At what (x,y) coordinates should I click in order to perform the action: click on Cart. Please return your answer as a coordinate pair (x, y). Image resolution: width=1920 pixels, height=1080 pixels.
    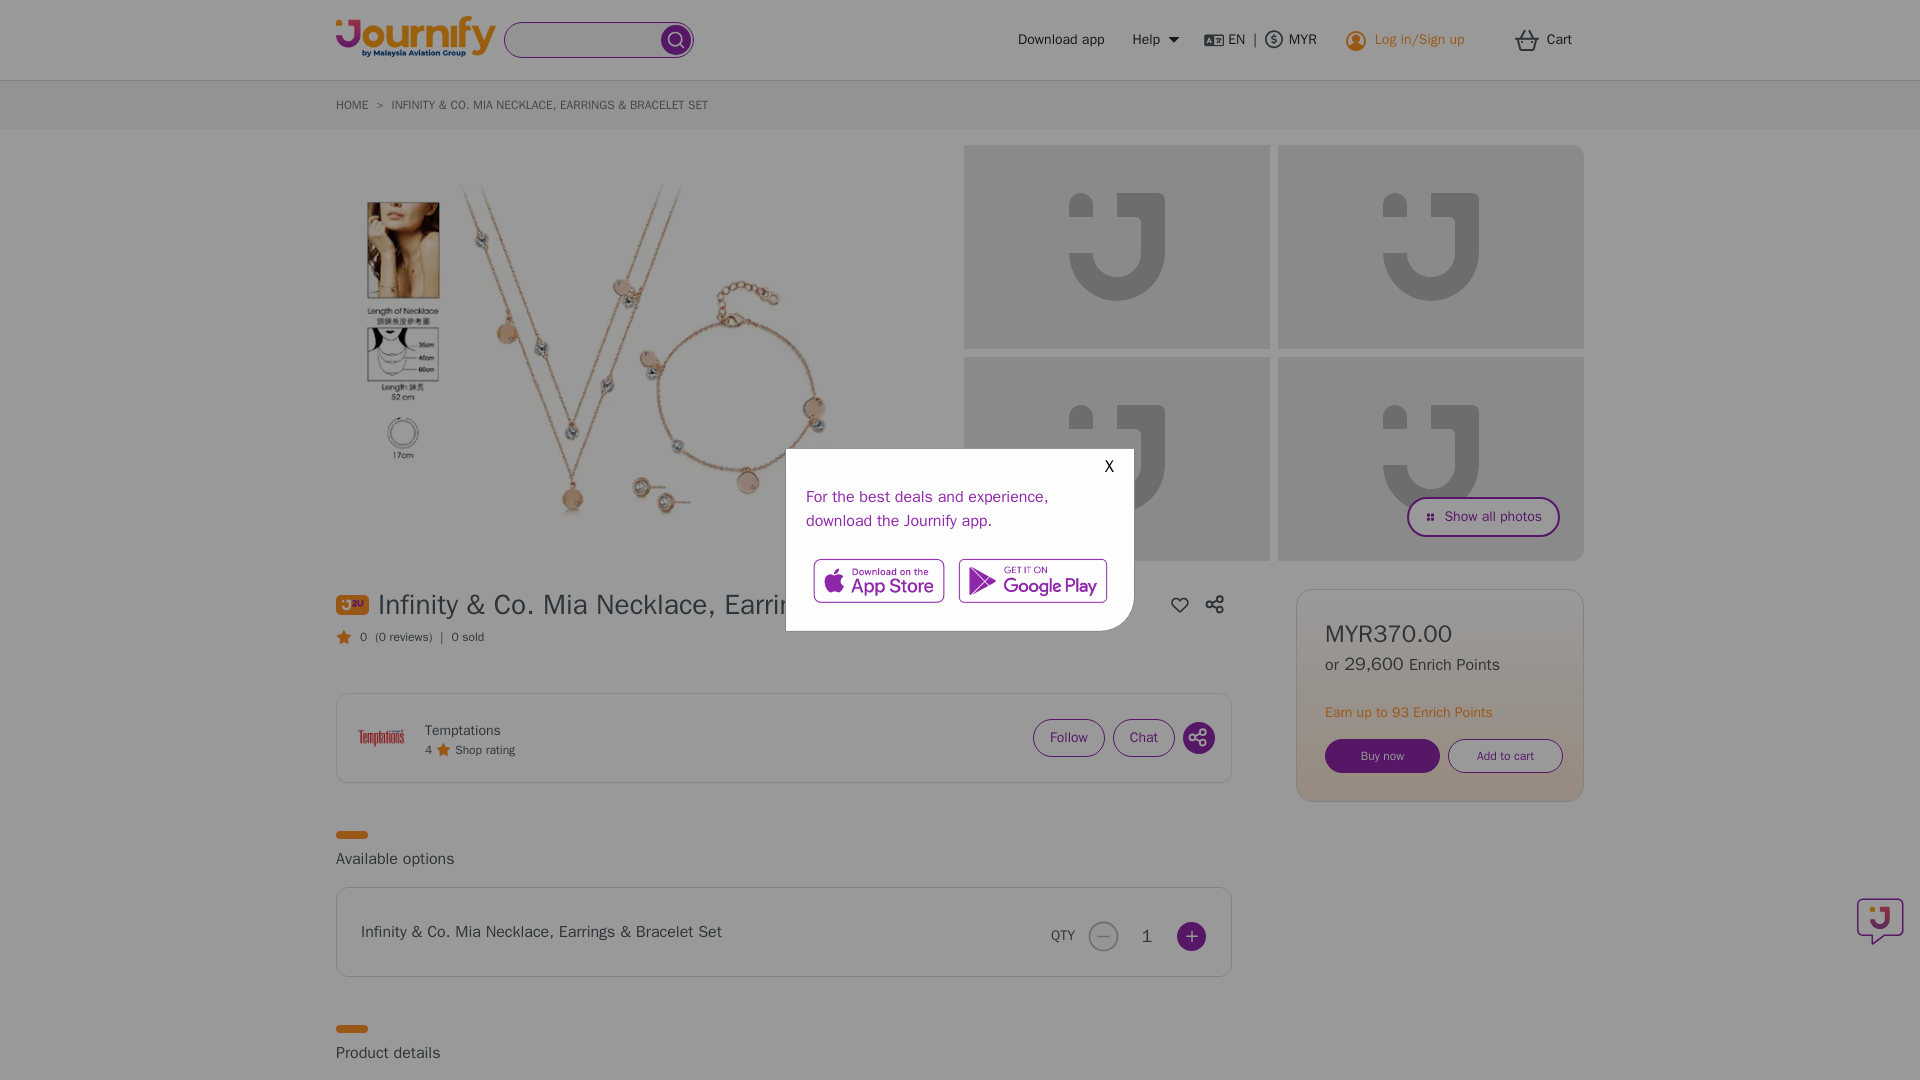
    Looking at the image, I should click on (1549, 40).